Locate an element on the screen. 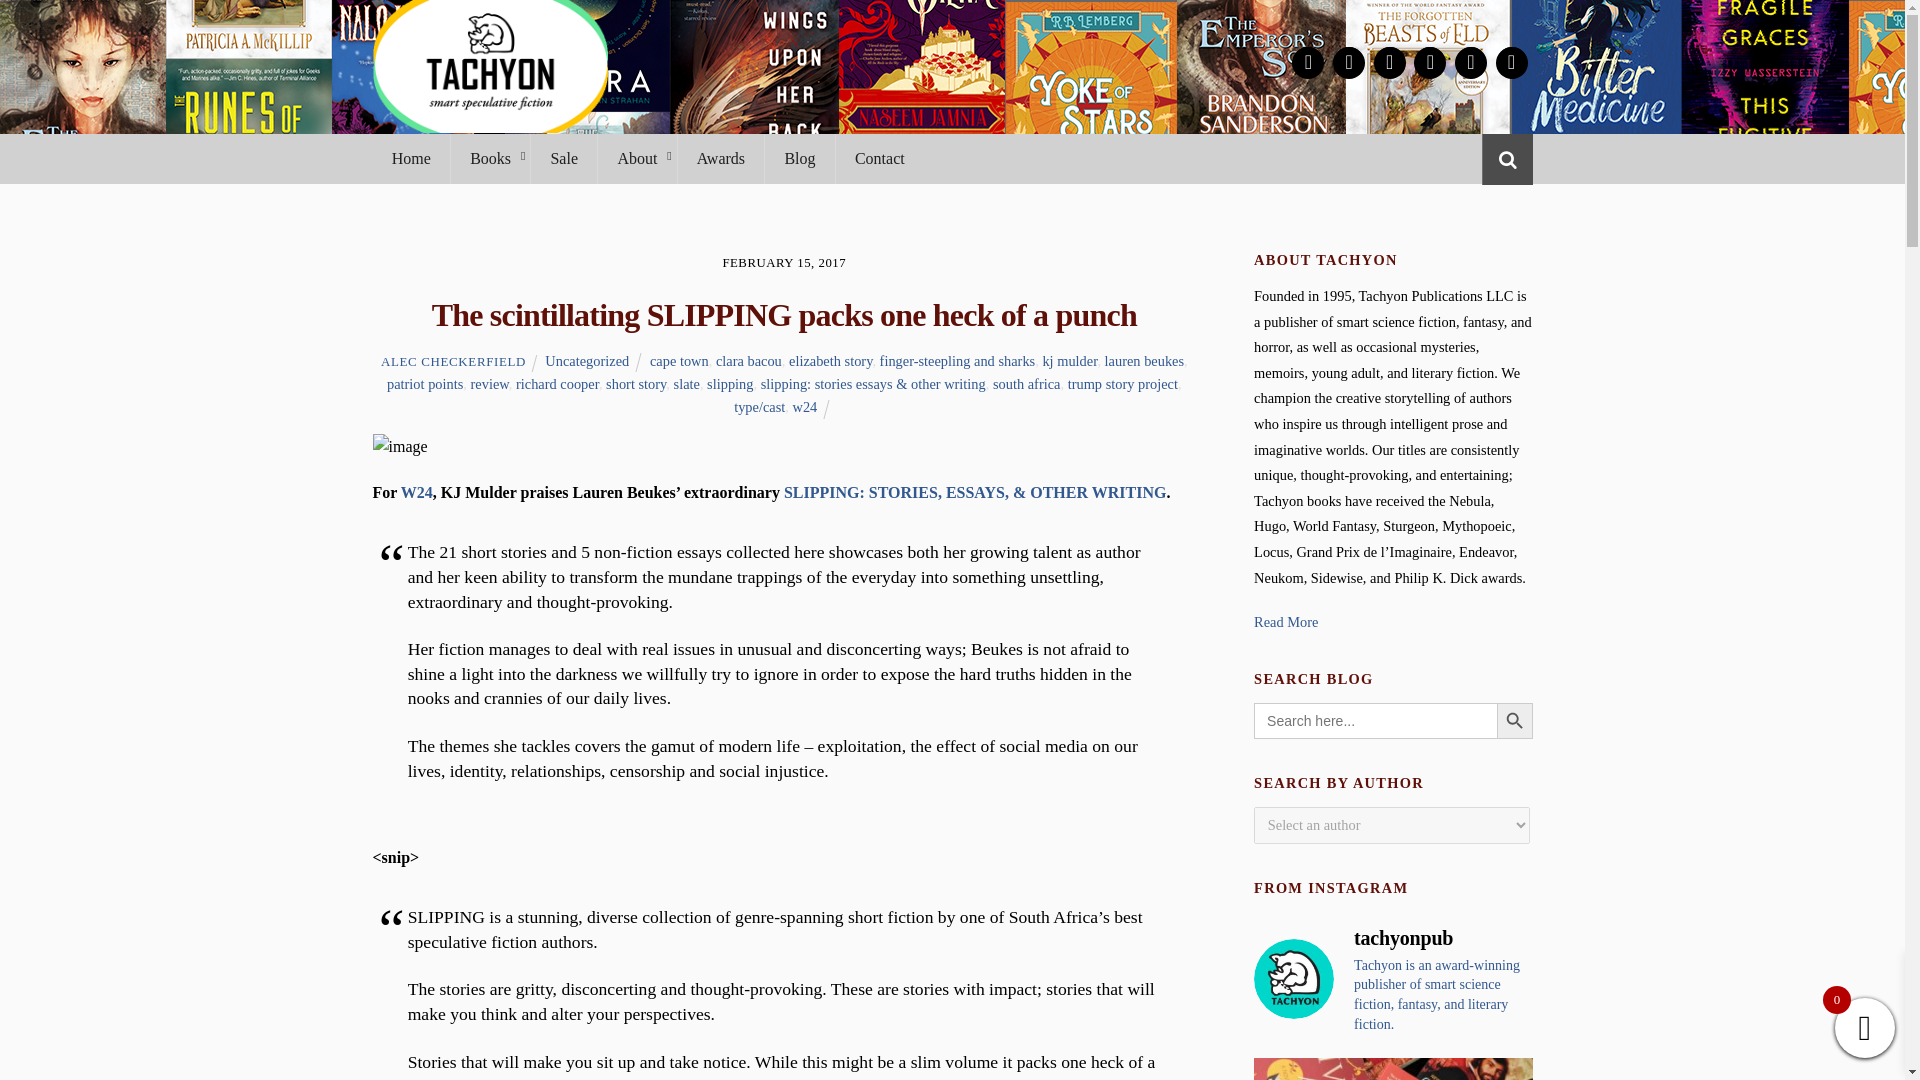  cape town is located at coordinates (679, 361).